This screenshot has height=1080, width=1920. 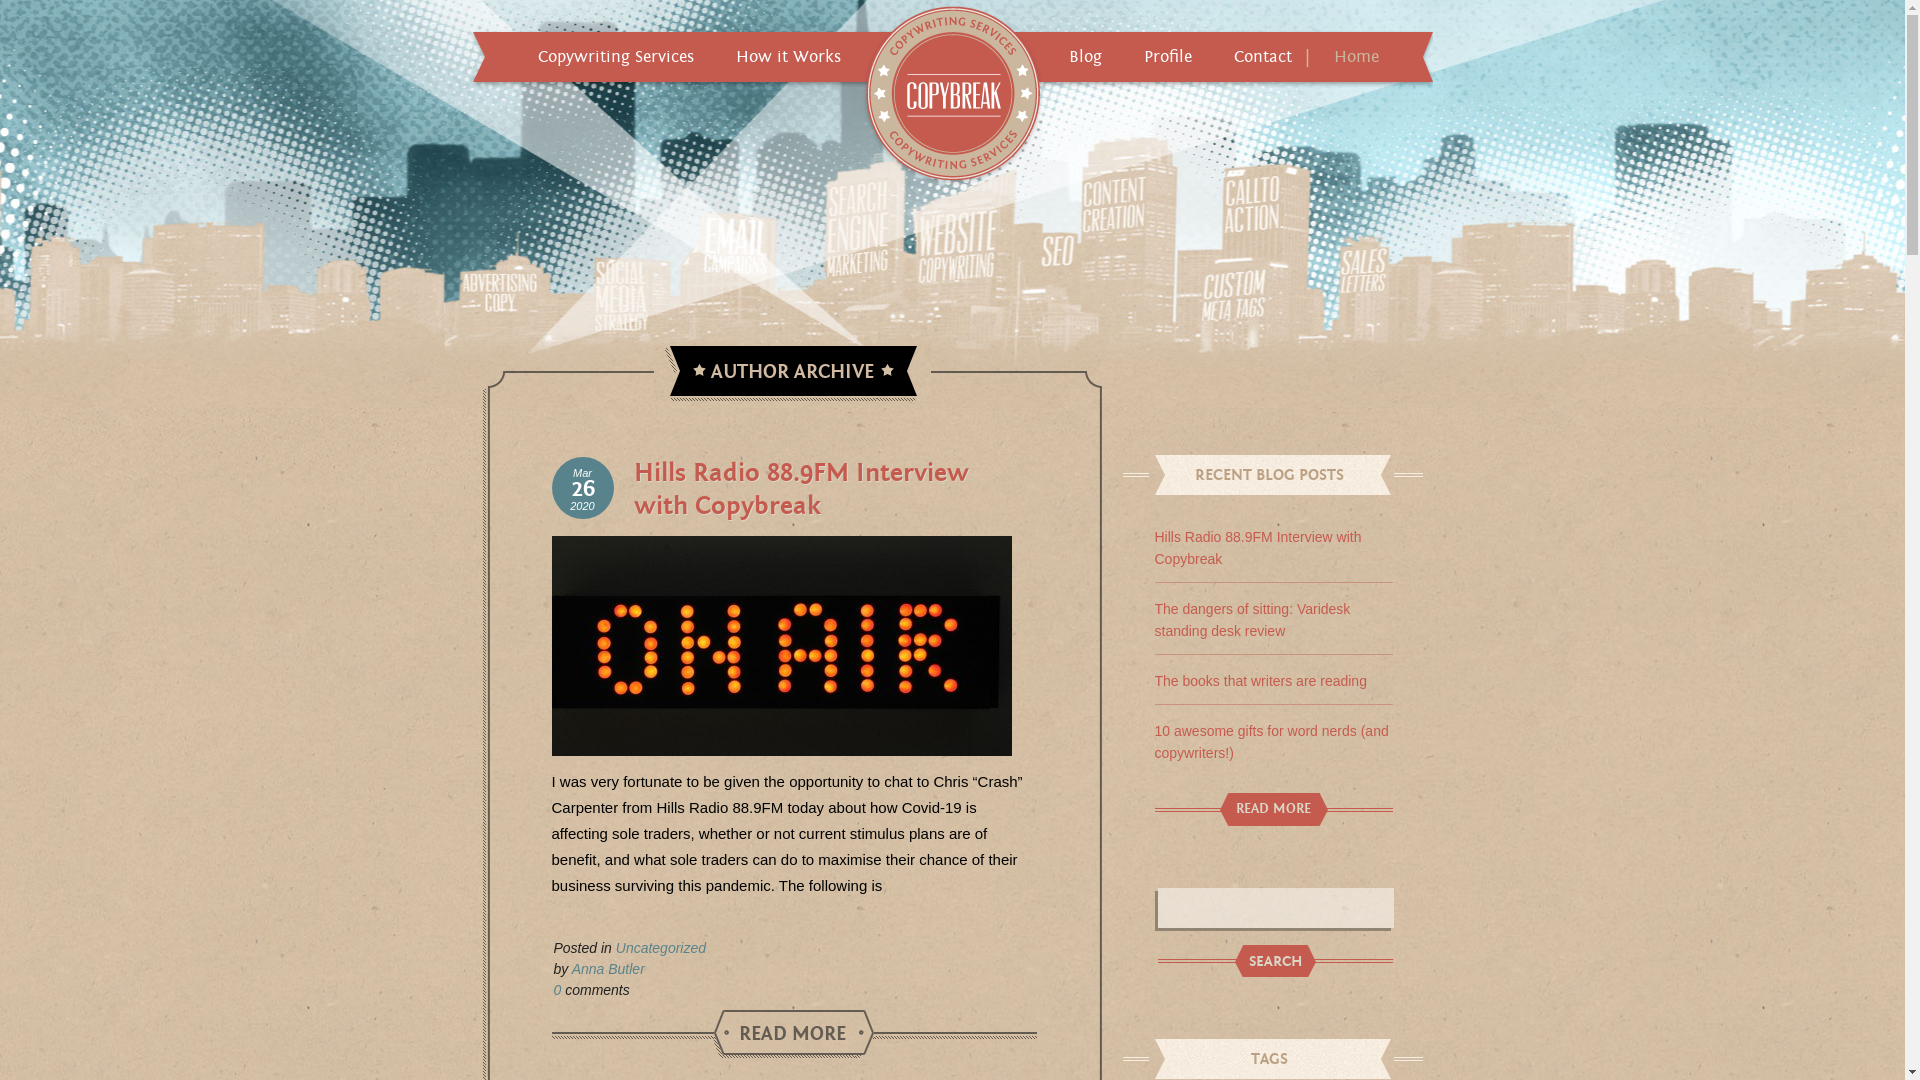 I want to click on Search, so click(x=1274, y=962).